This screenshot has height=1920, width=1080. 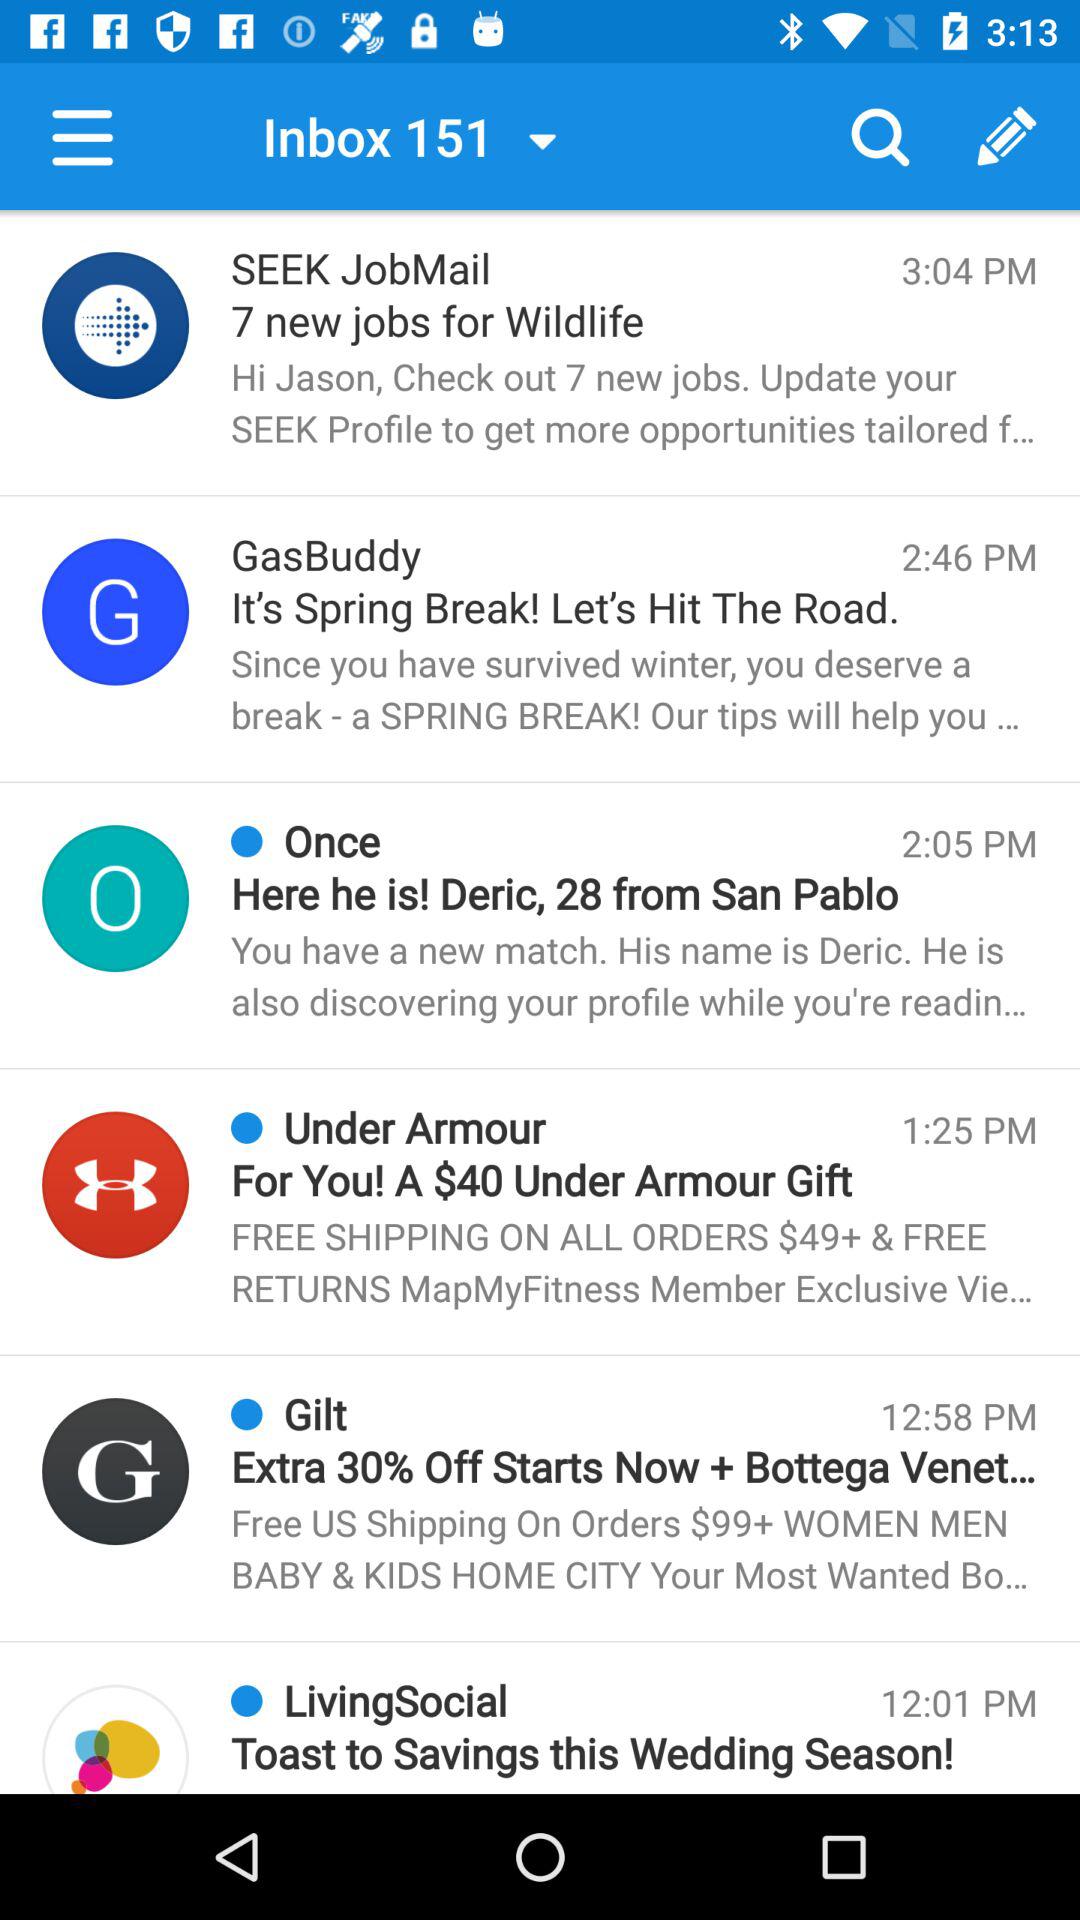 What do you see at coordinates (116, 1472) in the screenshot?
I see `link to gilt` at bounding box center [116, 1472].